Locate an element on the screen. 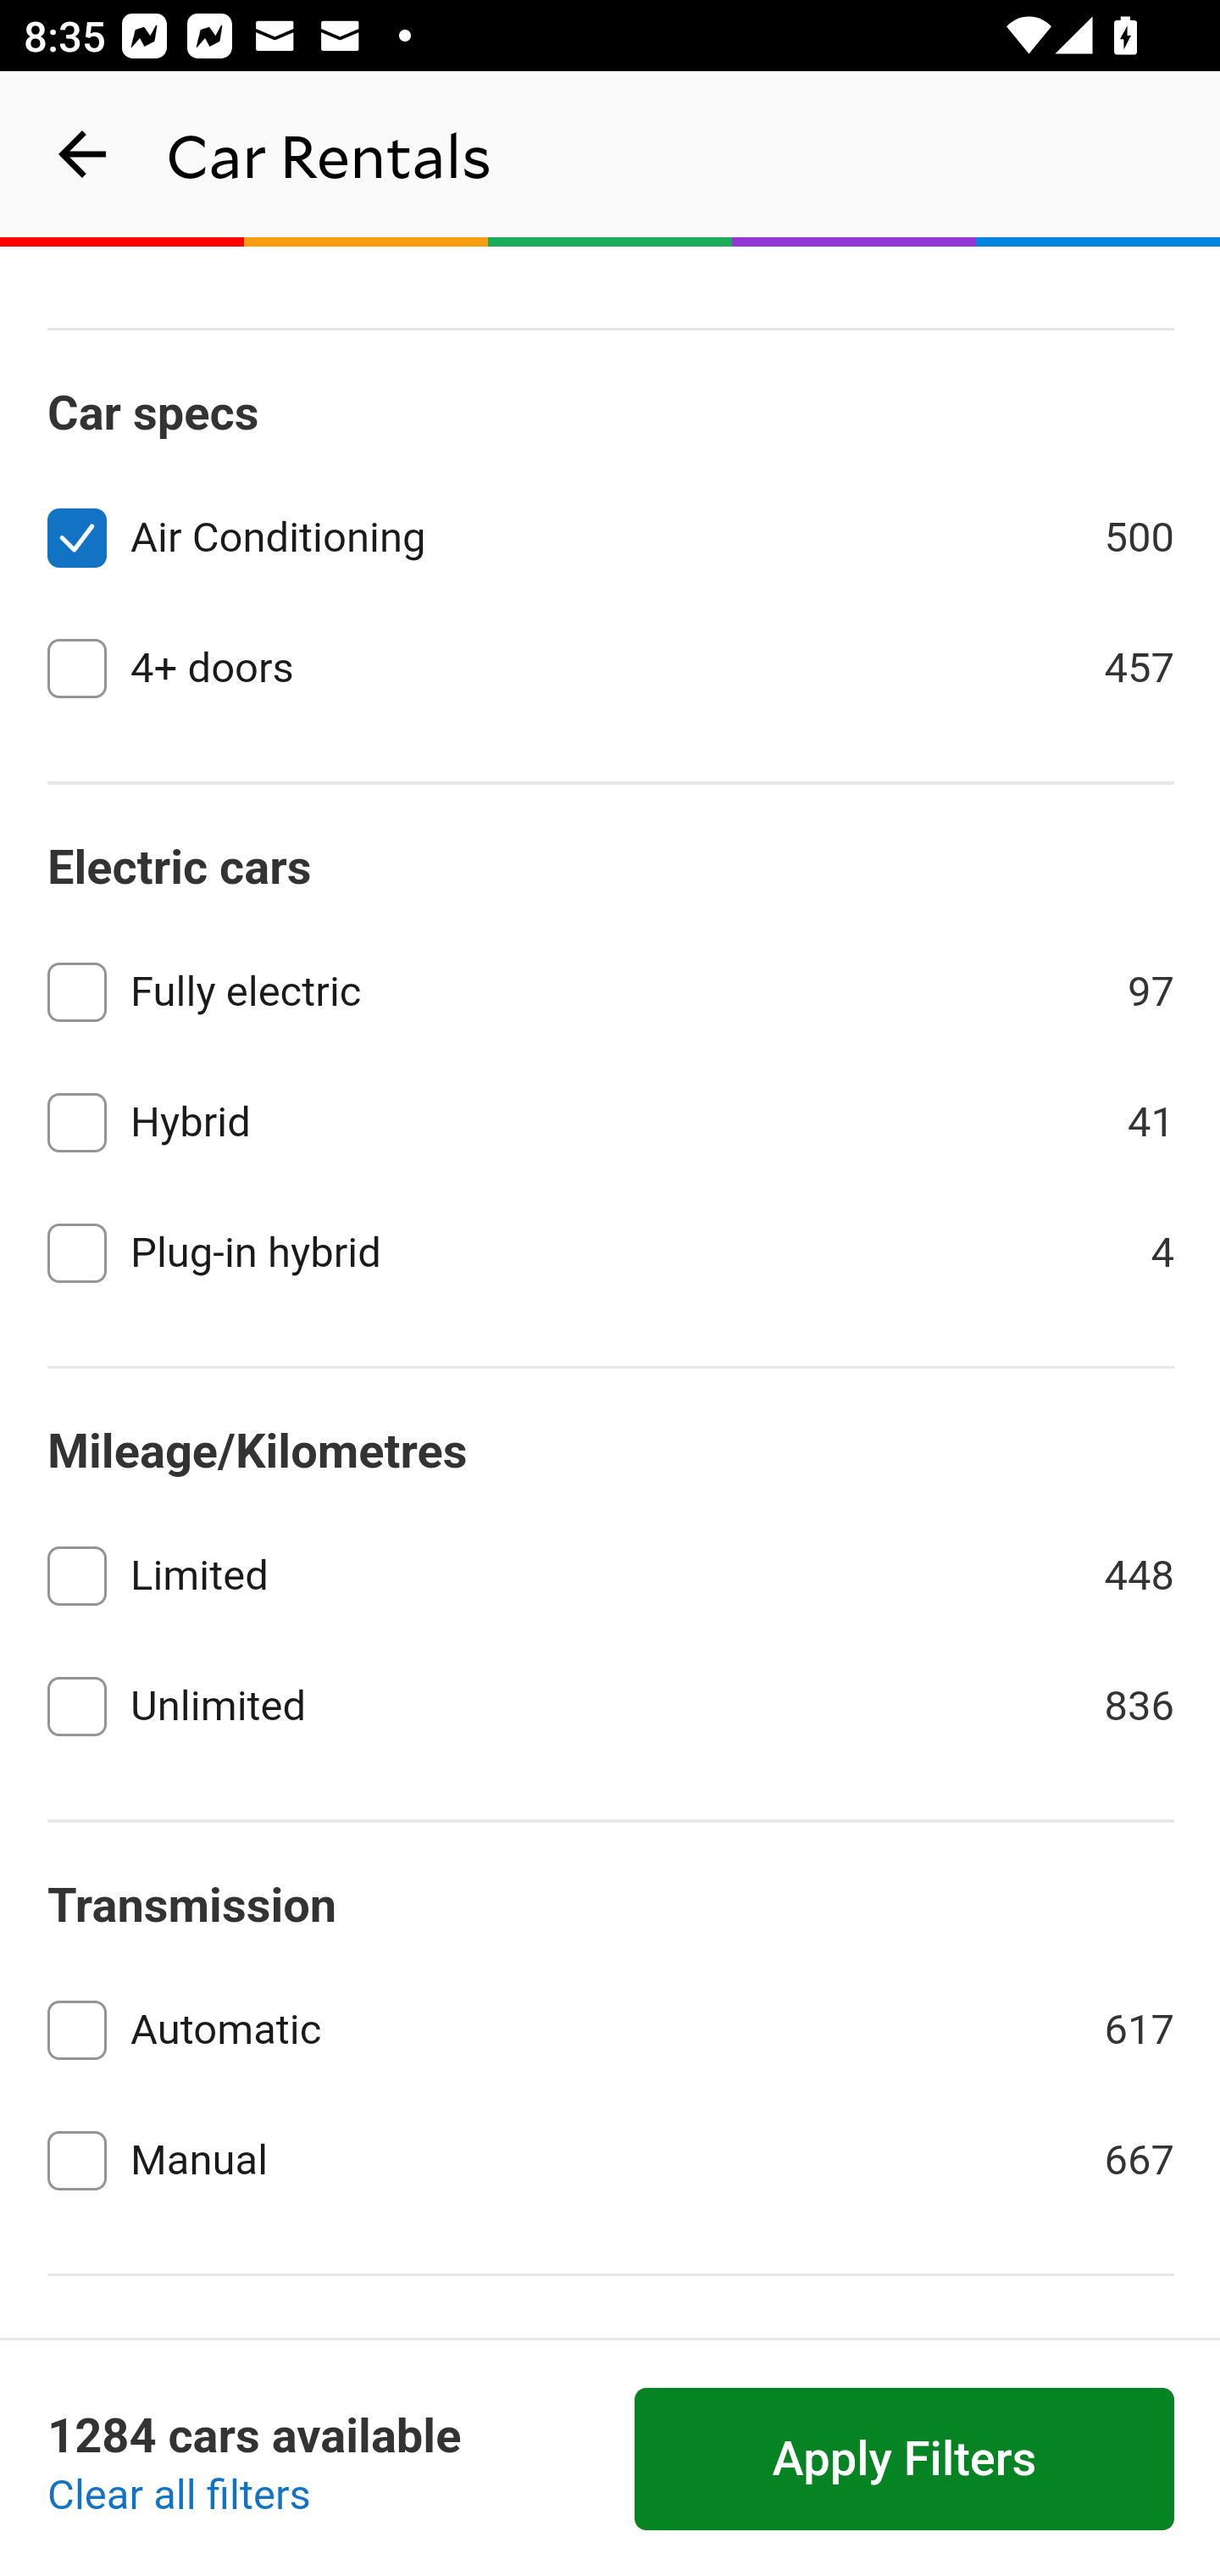 This screenshot has width=1220, height=2576. Clear all filters is located at coordinates (180, 2496).